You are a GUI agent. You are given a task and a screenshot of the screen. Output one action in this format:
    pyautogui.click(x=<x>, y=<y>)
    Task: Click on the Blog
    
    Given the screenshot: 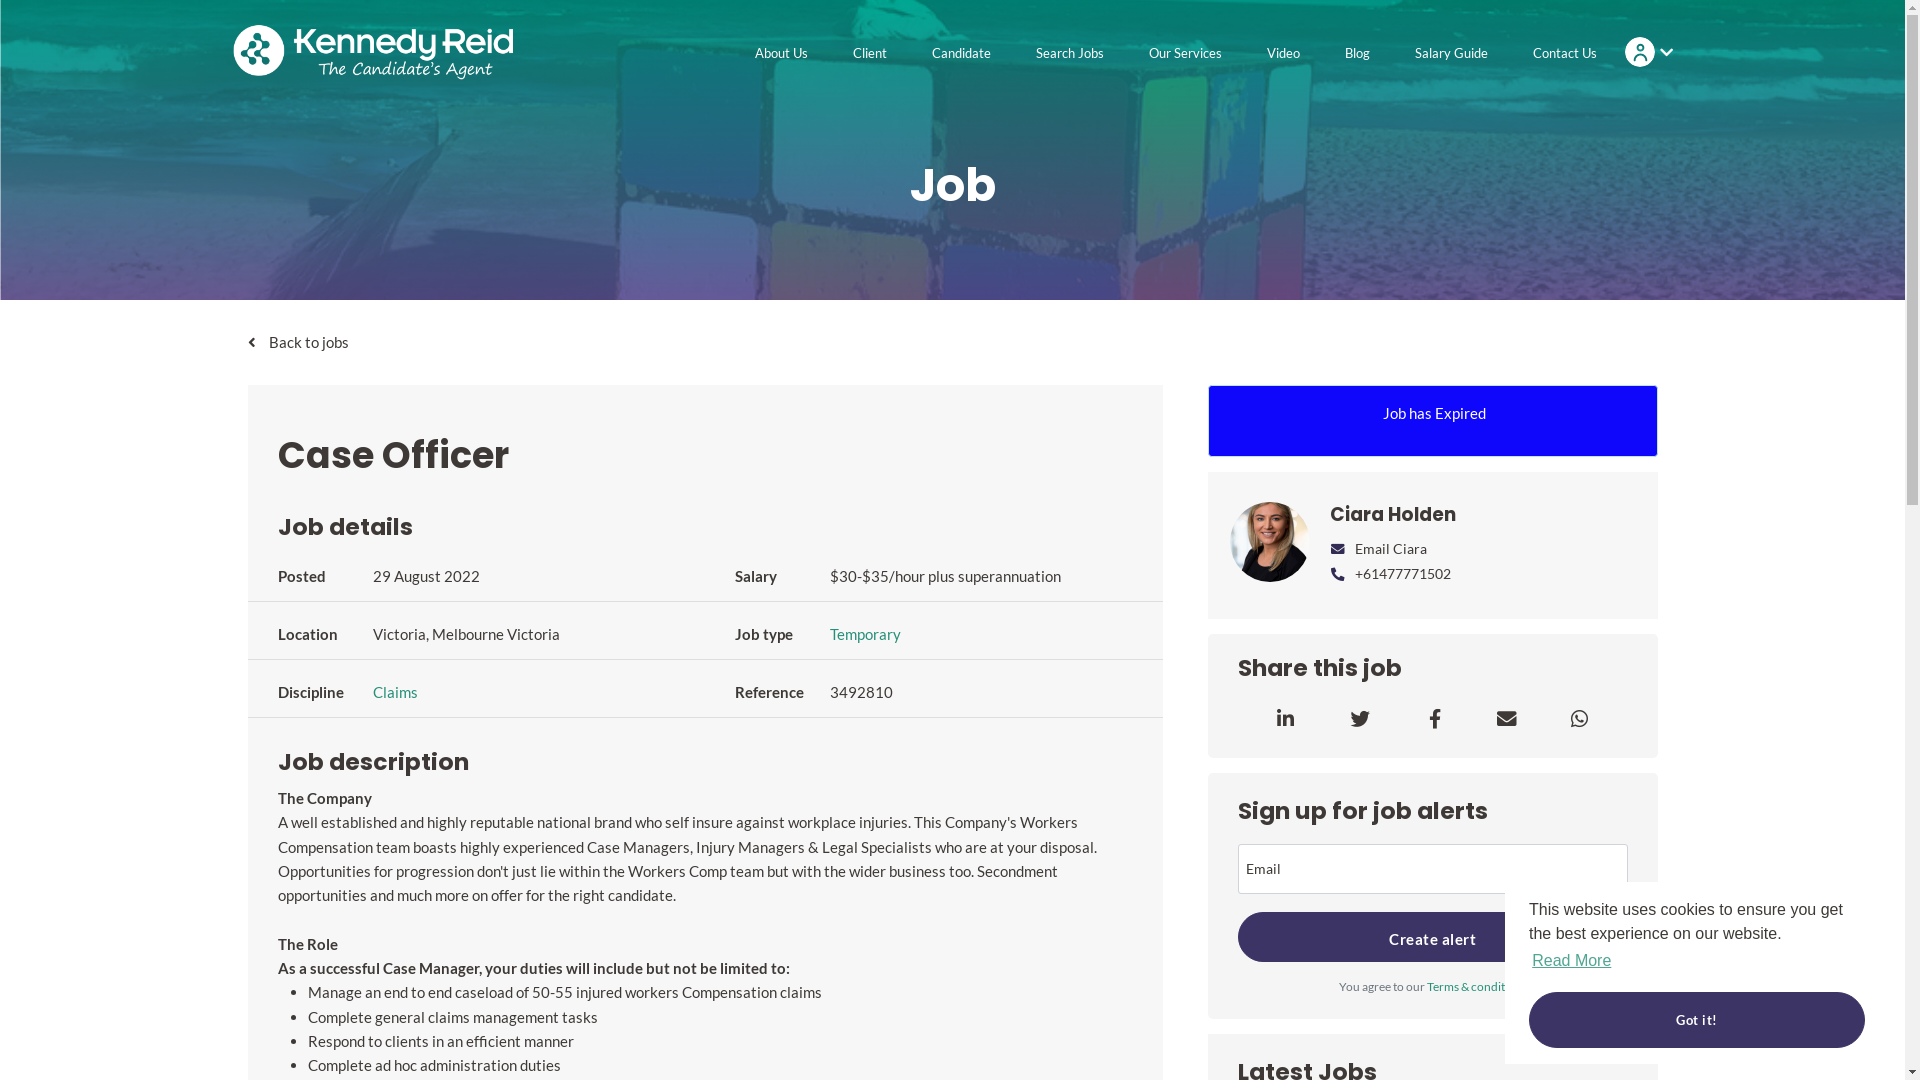 What is the action you would take?
    pyautogui.click(x=1358, y=53)
    